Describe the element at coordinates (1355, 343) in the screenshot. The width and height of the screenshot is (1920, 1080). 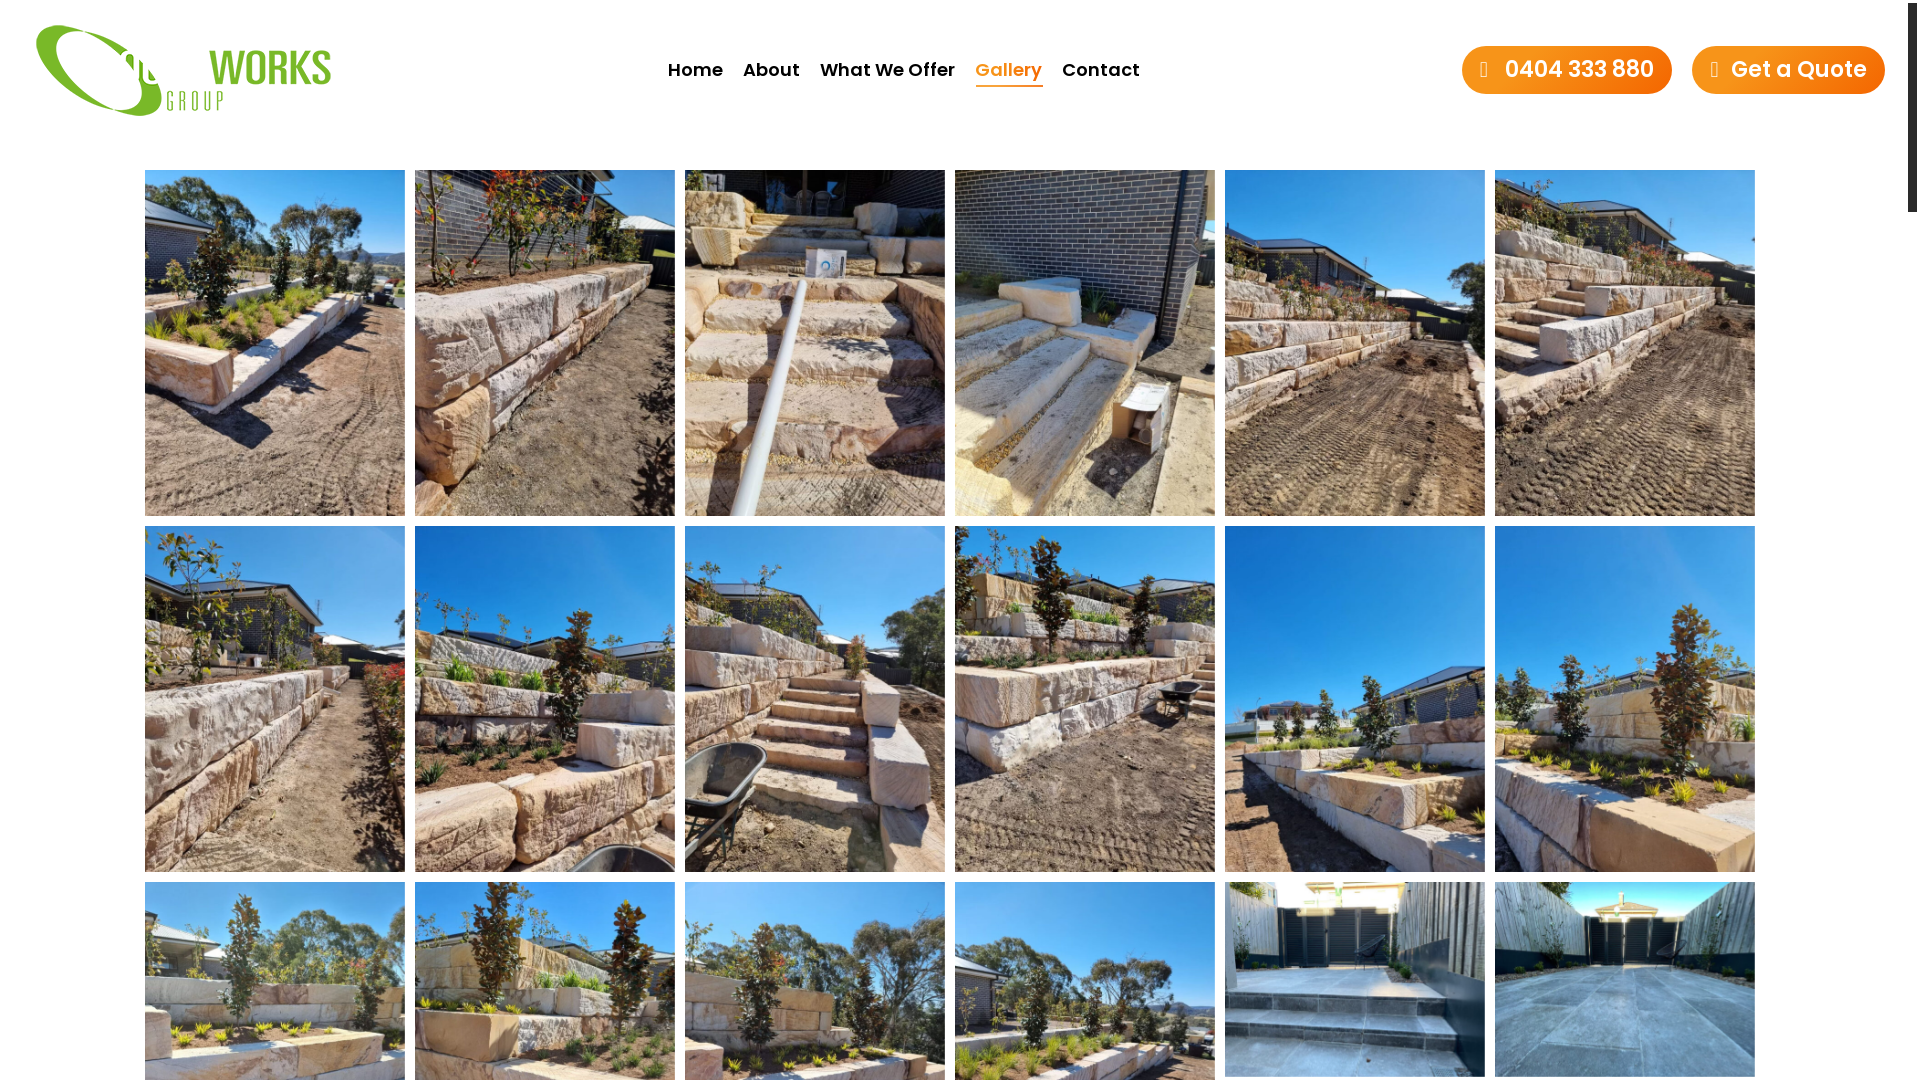
I see `6e3f626c-5ee1-4377-9524-5e2d1d65ec99` at that location.